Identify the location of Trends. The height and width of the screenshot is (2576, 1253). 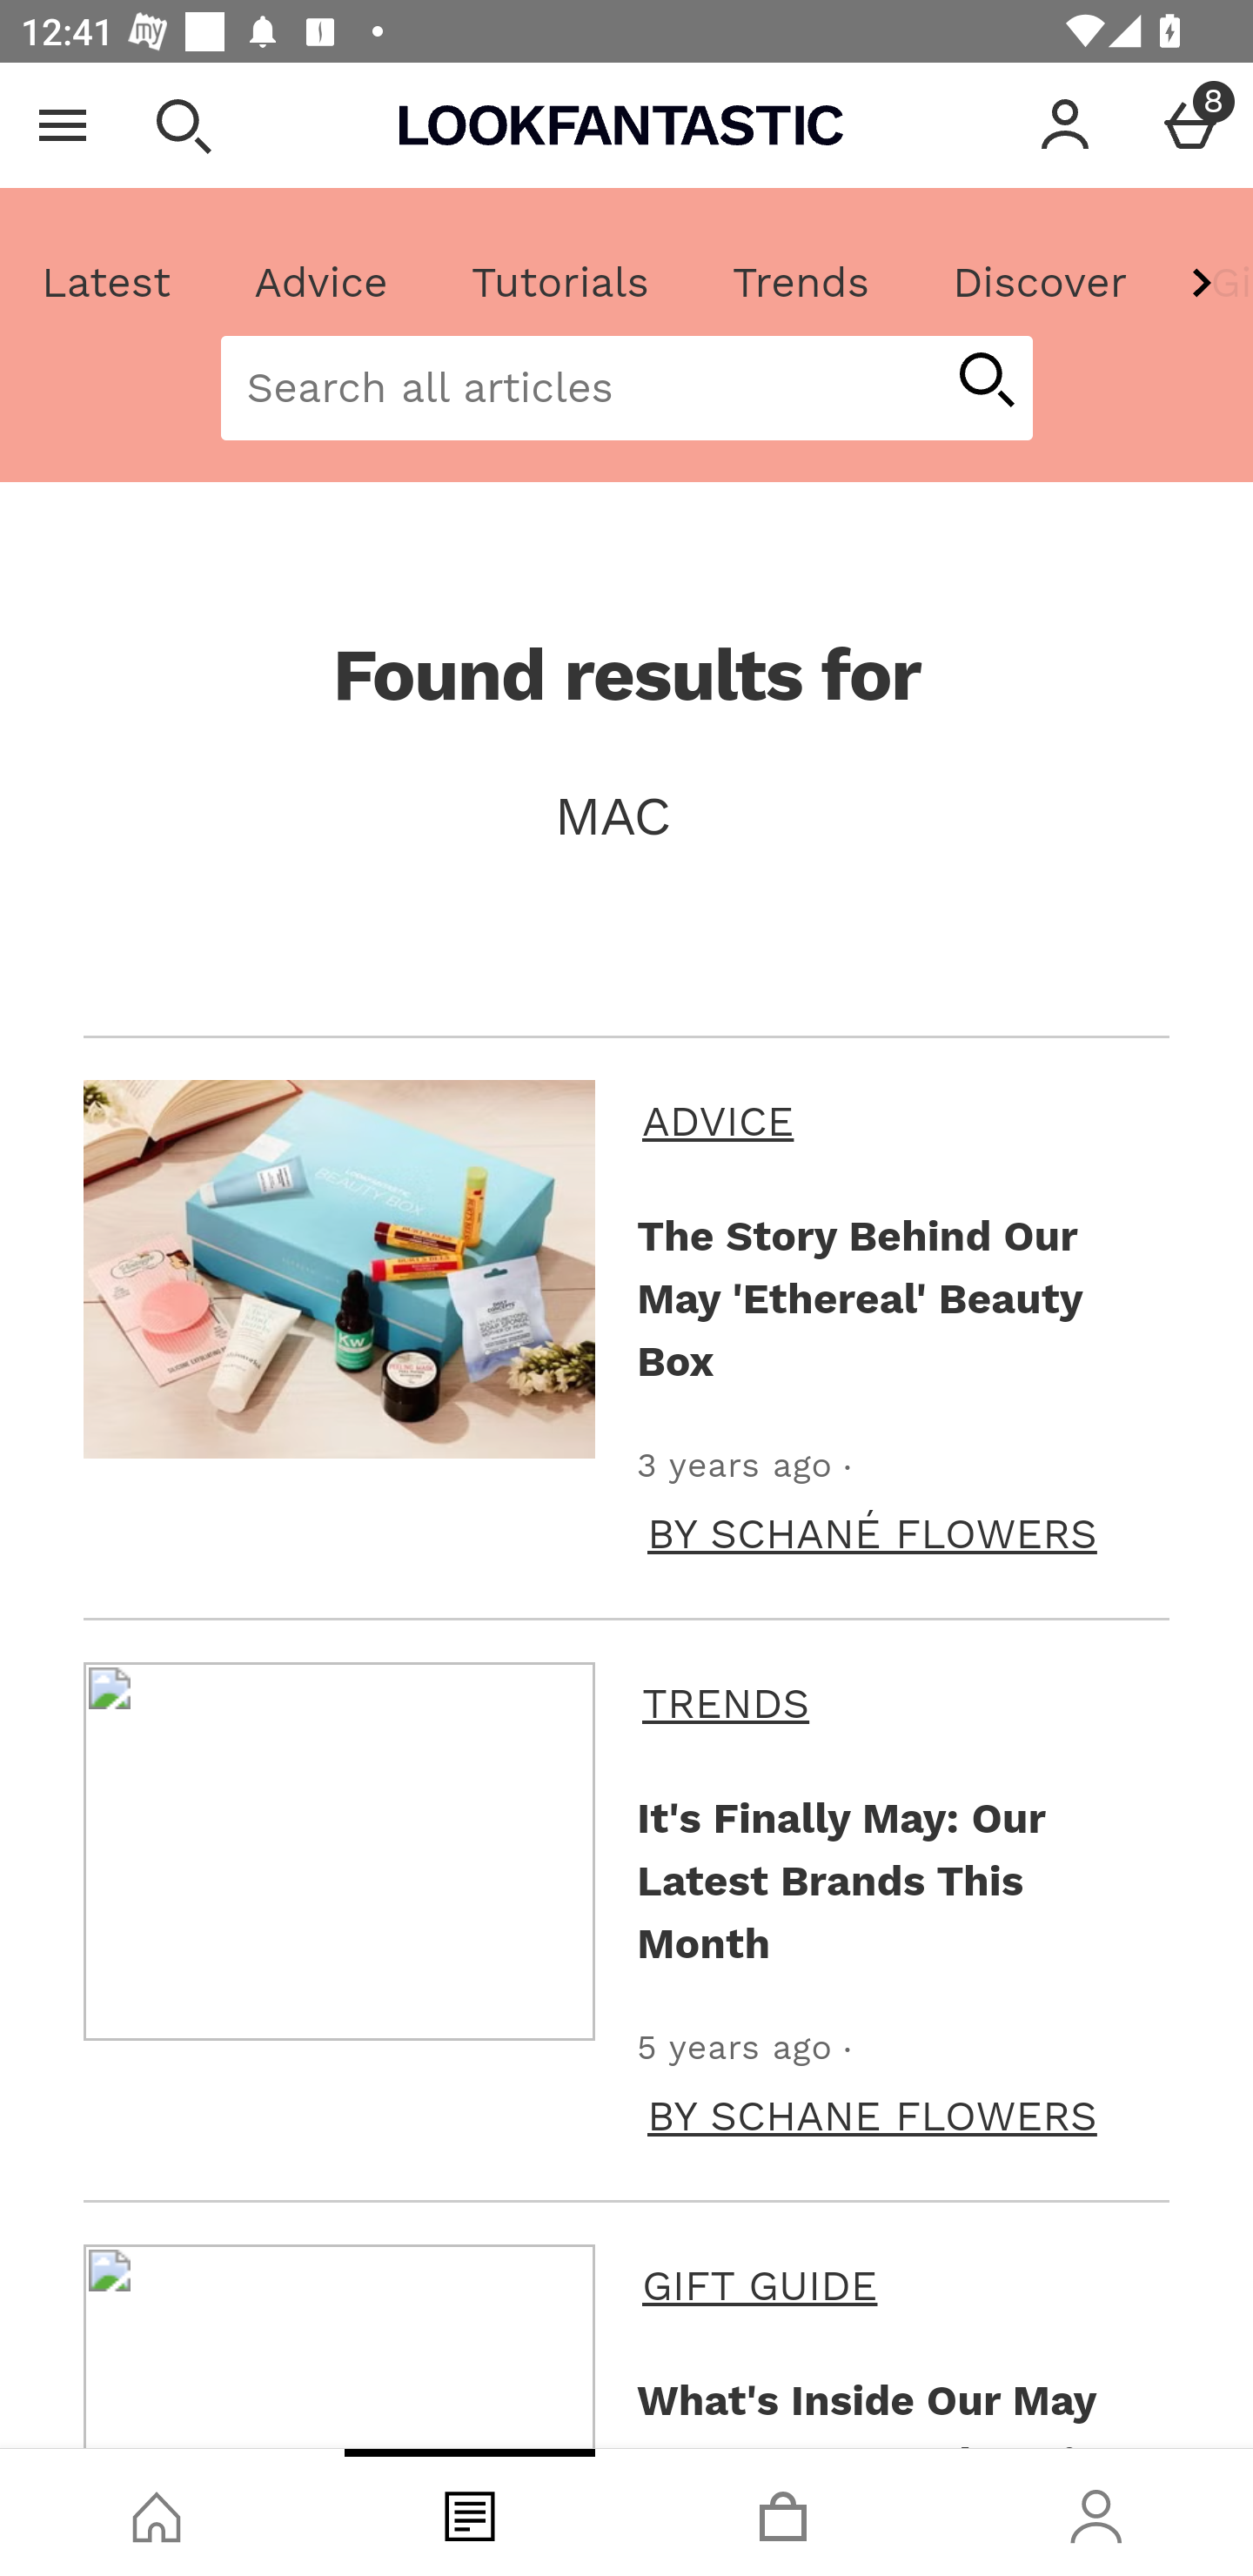
(800, 283).